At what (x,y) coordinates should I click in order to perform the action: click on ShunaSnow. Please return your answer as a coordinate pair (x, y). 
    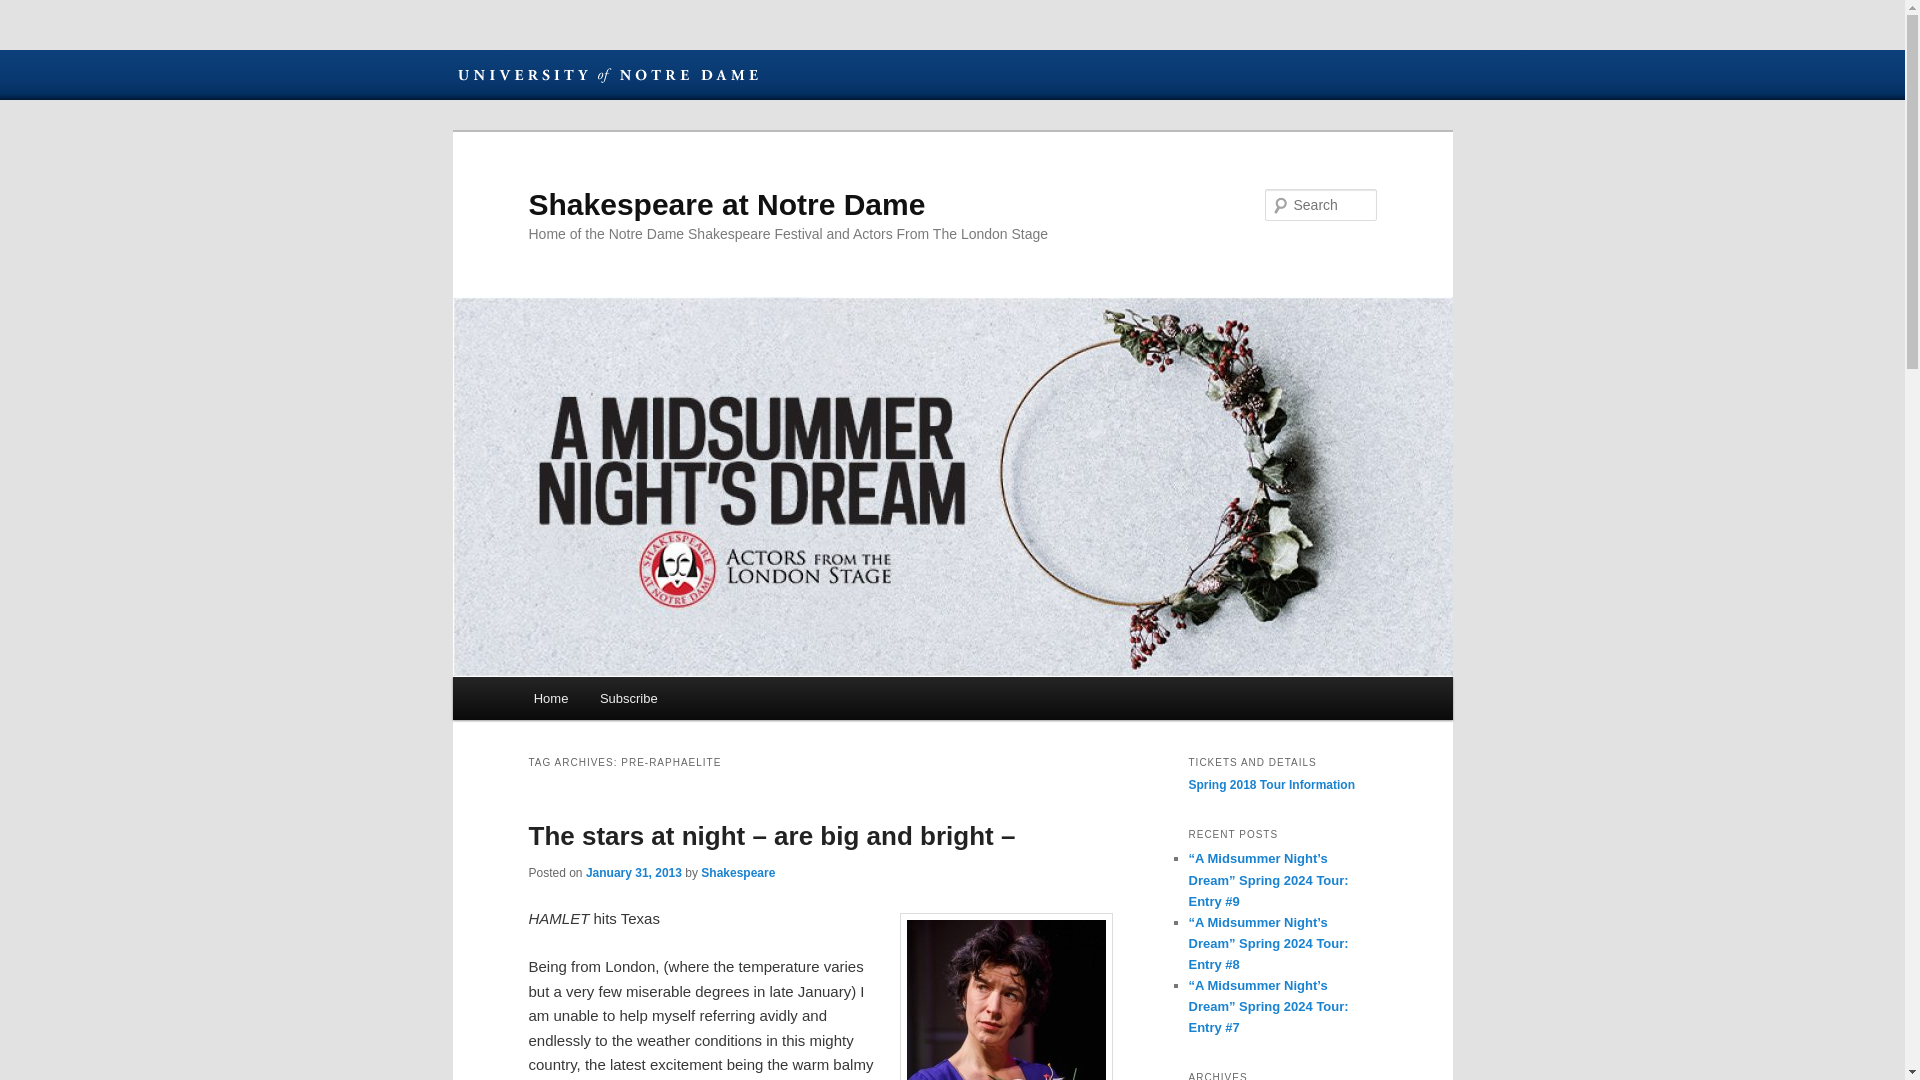
    Looking at the image, I should click on (1006, 996).